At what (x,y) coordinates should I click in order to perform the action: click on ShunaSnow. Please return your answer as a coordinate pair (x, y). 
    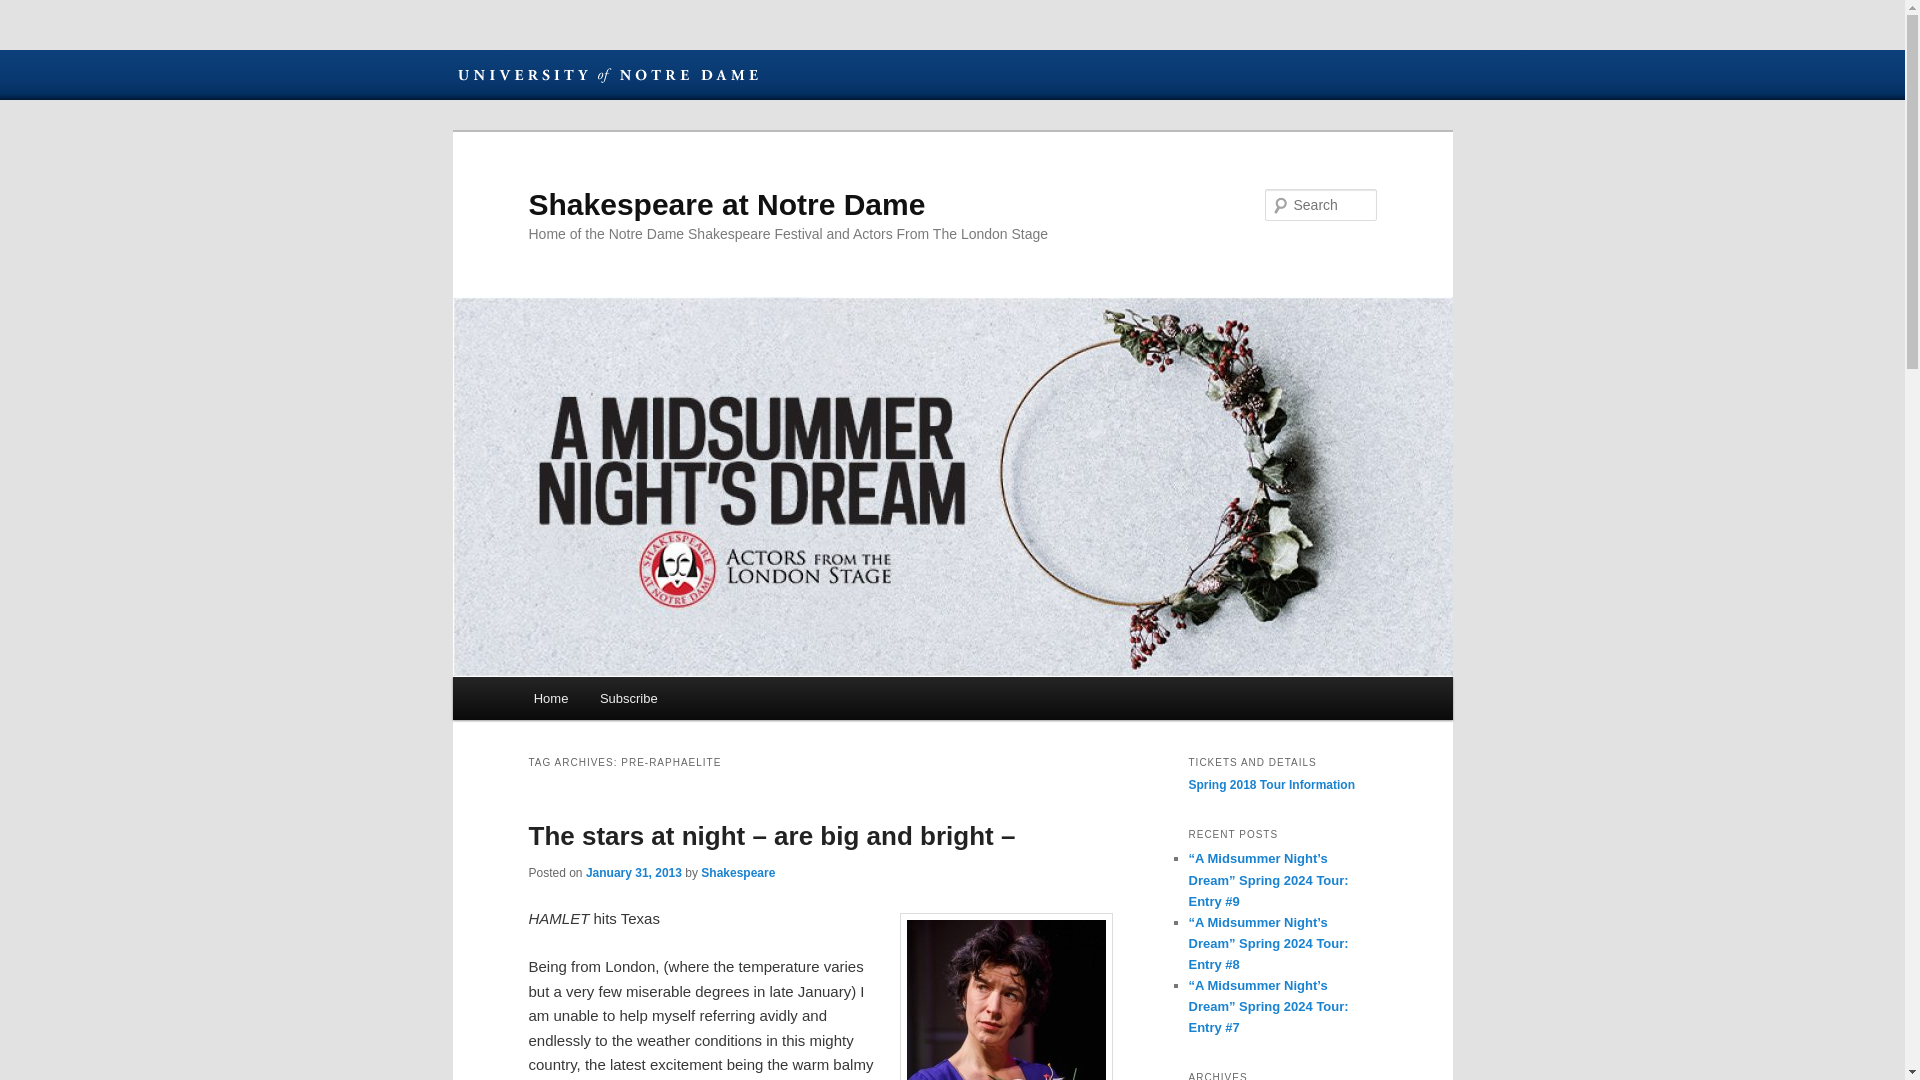
    Looking at the image, I should click on (1006, 996).